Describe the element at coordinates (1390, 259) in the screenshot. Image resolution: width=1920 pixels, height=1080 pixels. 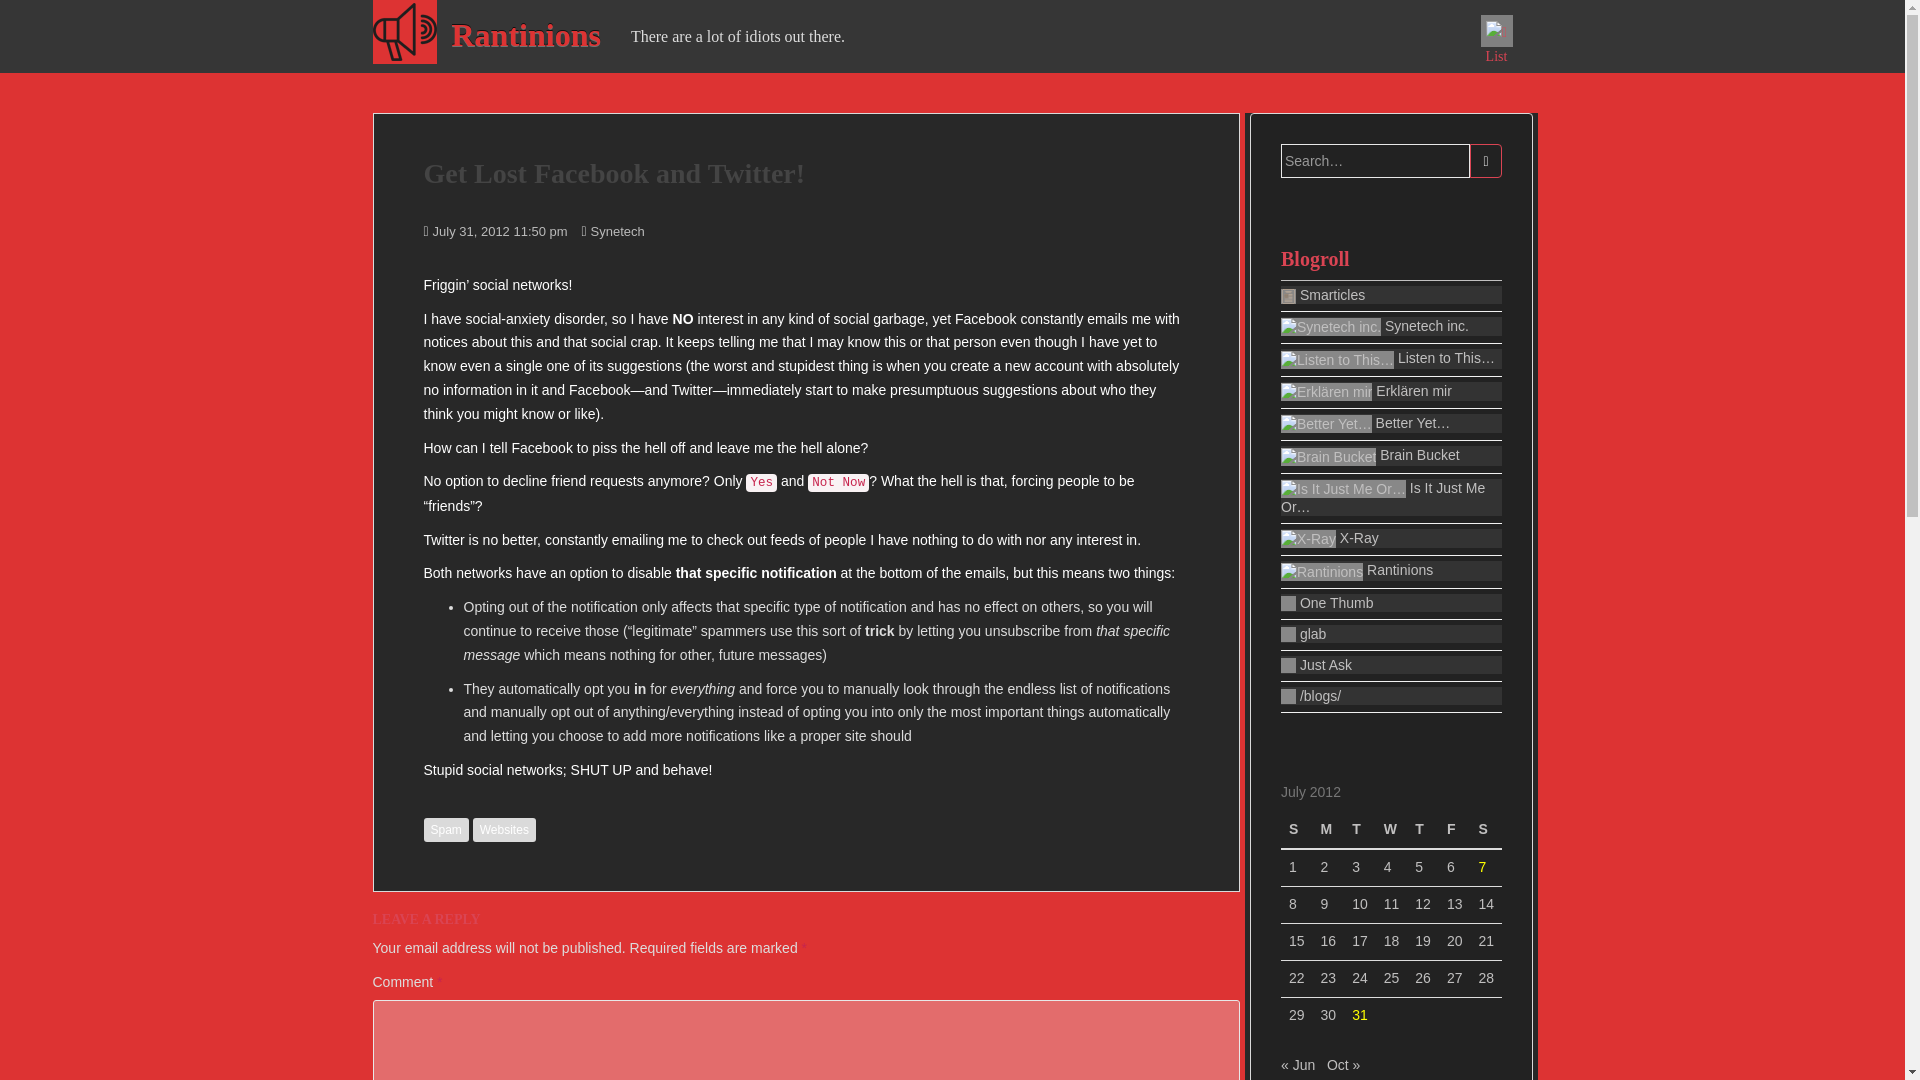
I see `Blogroll` at that location.